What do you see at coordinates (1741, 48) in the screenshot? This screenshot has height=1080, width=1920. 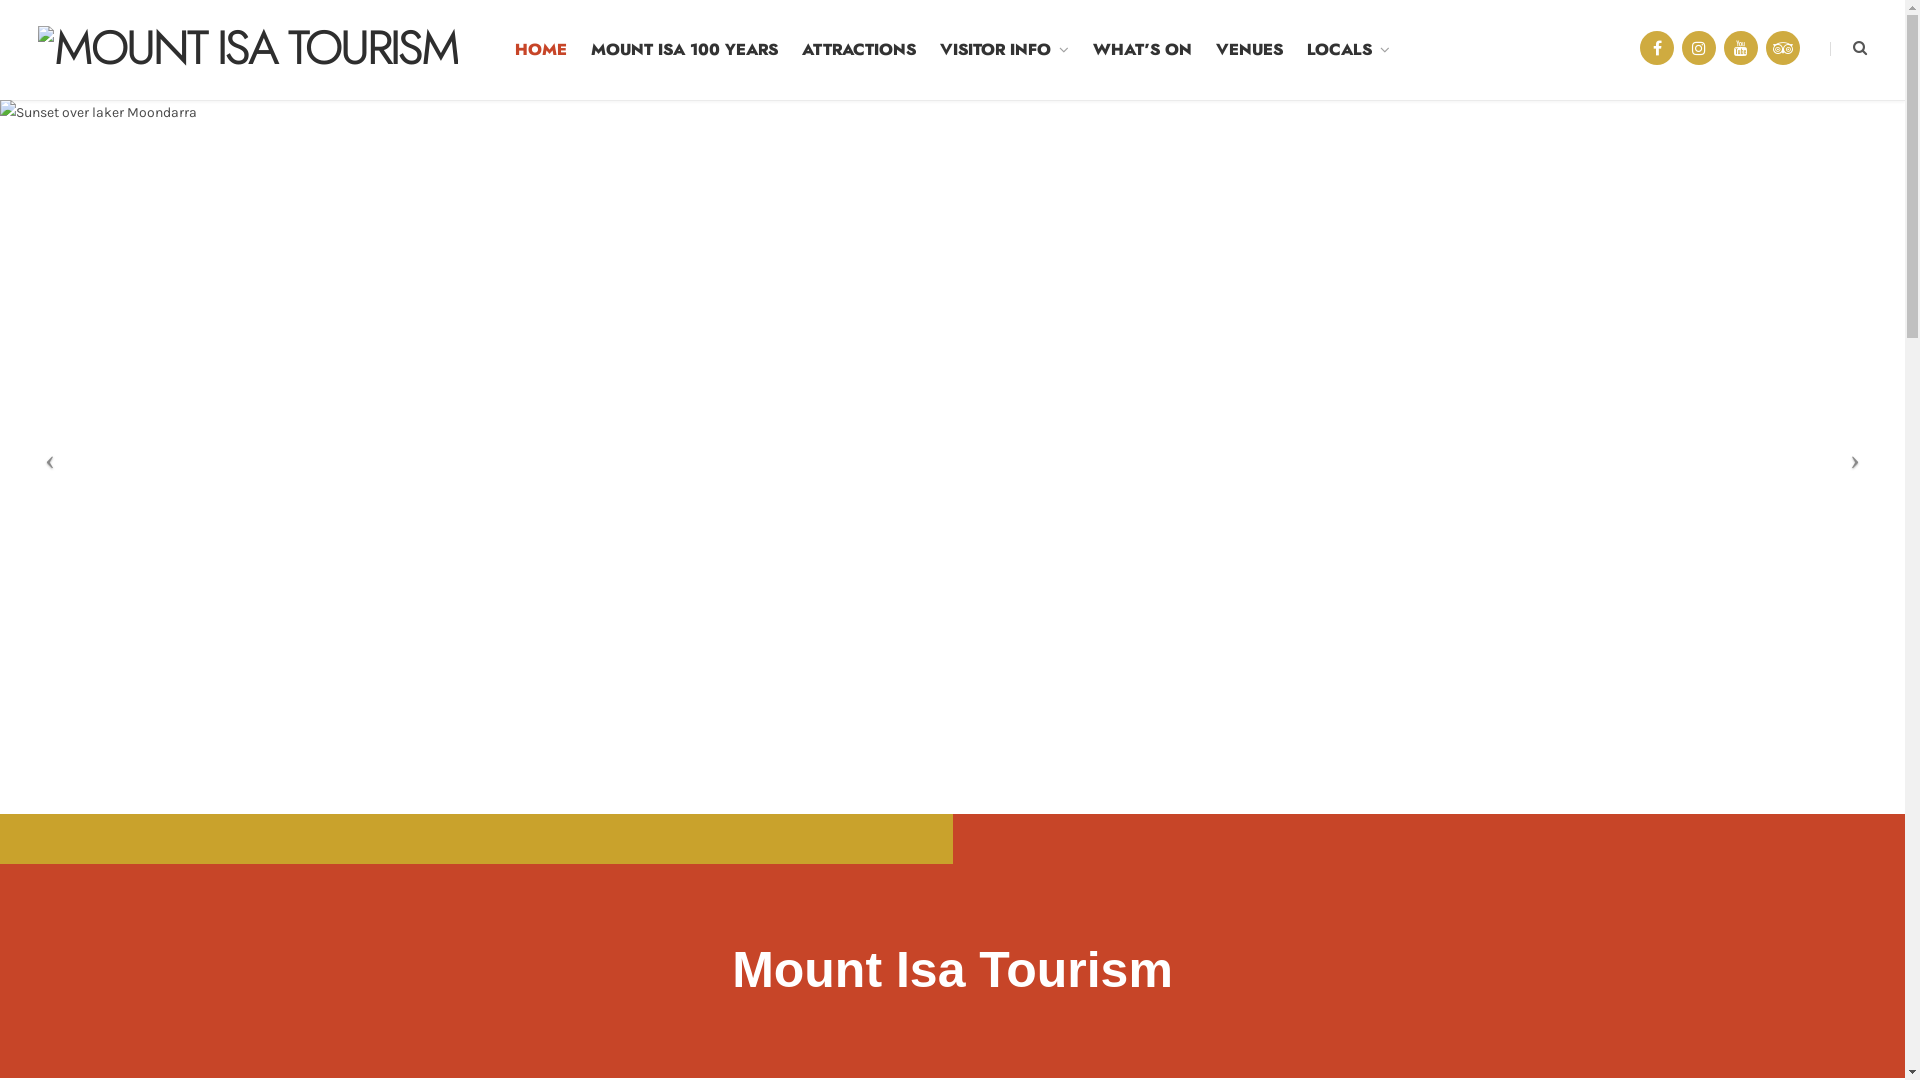 I see `YouTube` at bounding box center [1741, 48].